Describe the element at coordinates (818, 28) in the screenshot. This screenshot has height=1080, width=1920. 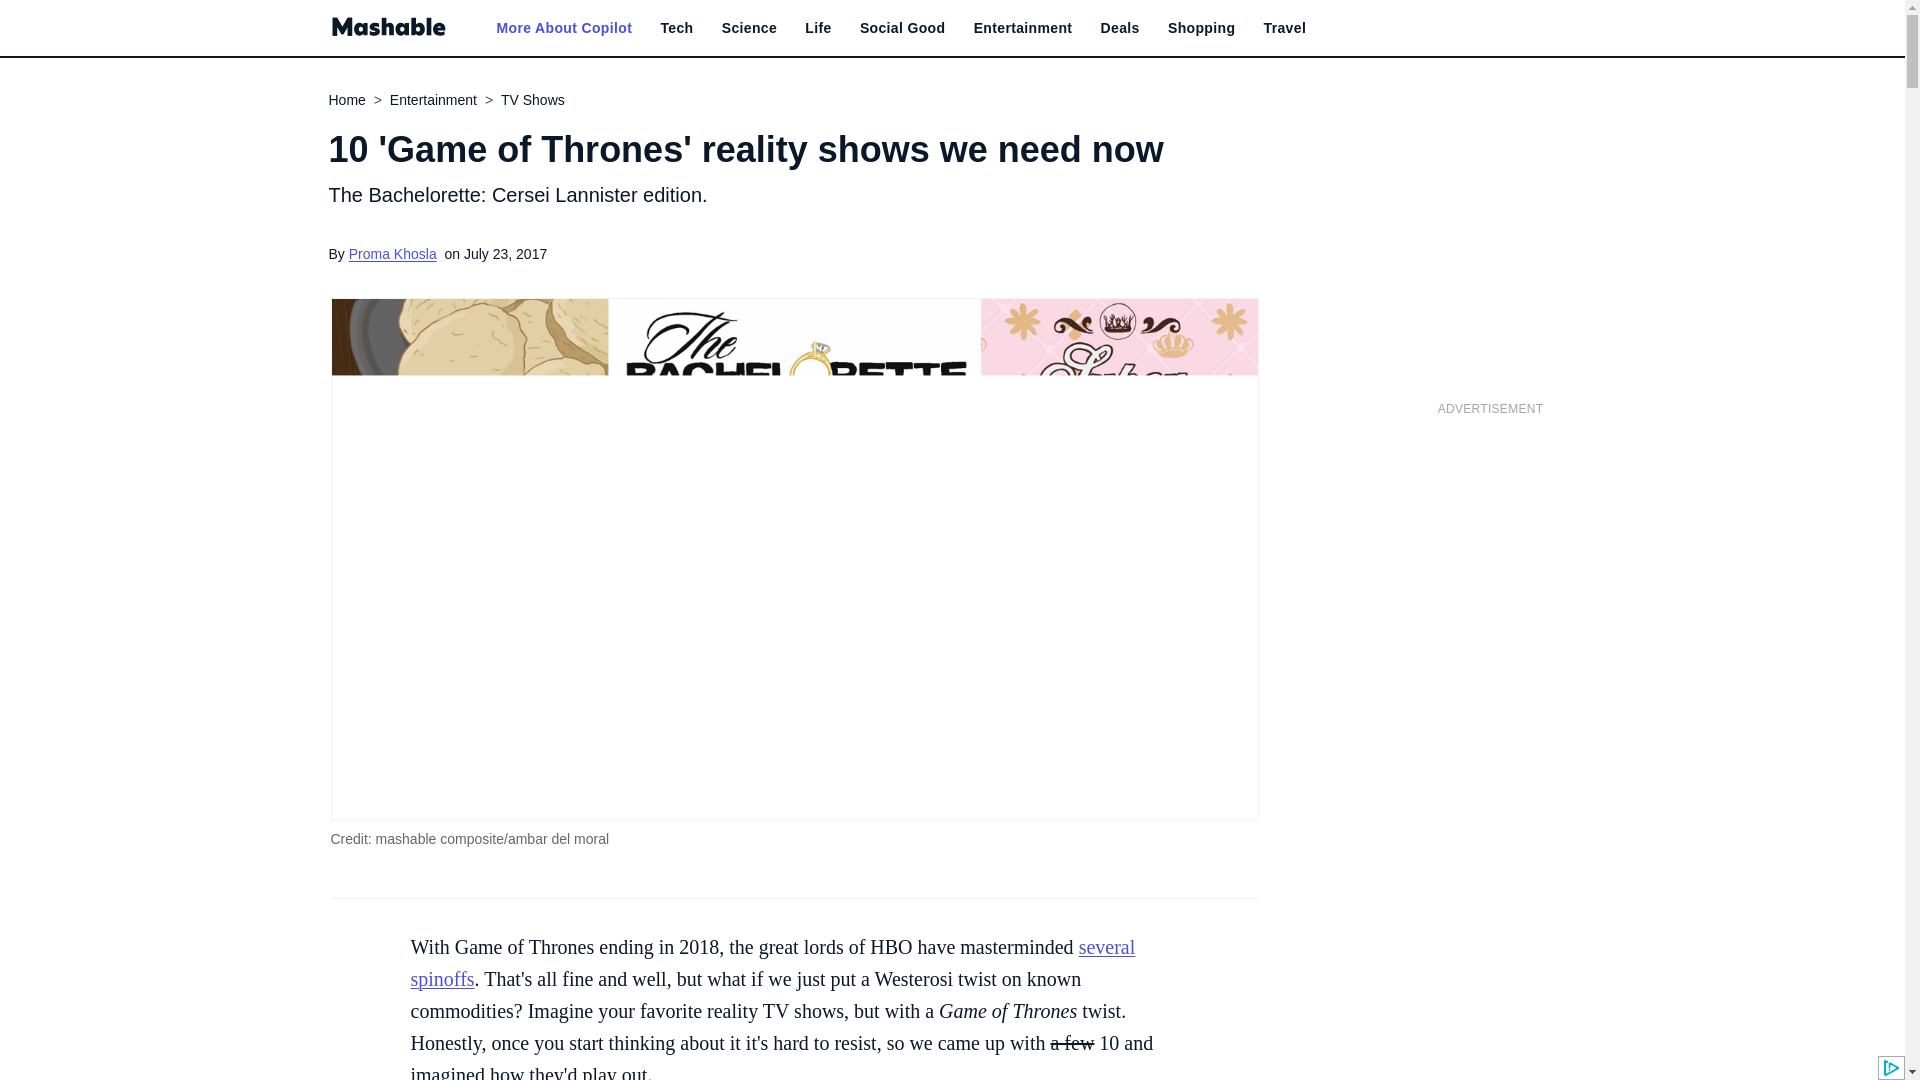
I see `Life` at that location.